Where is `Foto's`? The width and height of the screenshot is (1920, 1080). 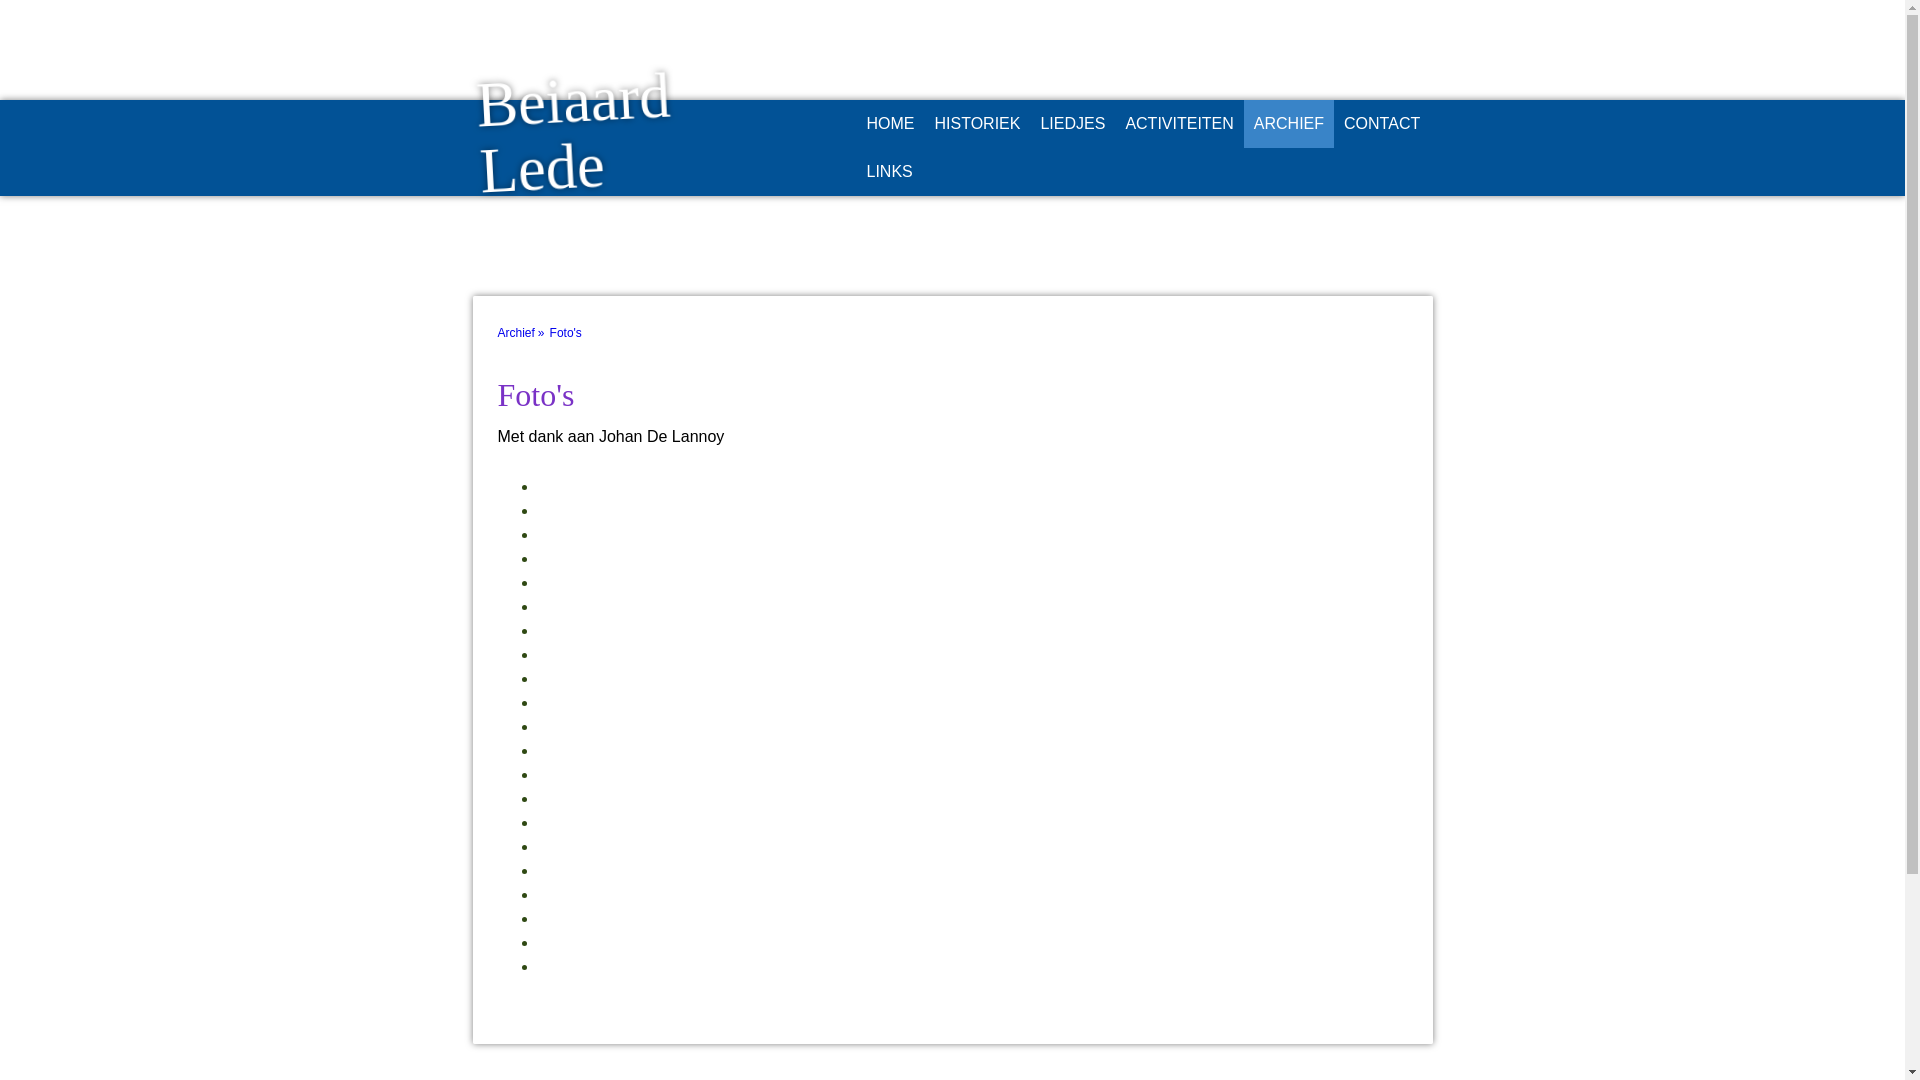
Foto's is located at coordinates (570, 333).